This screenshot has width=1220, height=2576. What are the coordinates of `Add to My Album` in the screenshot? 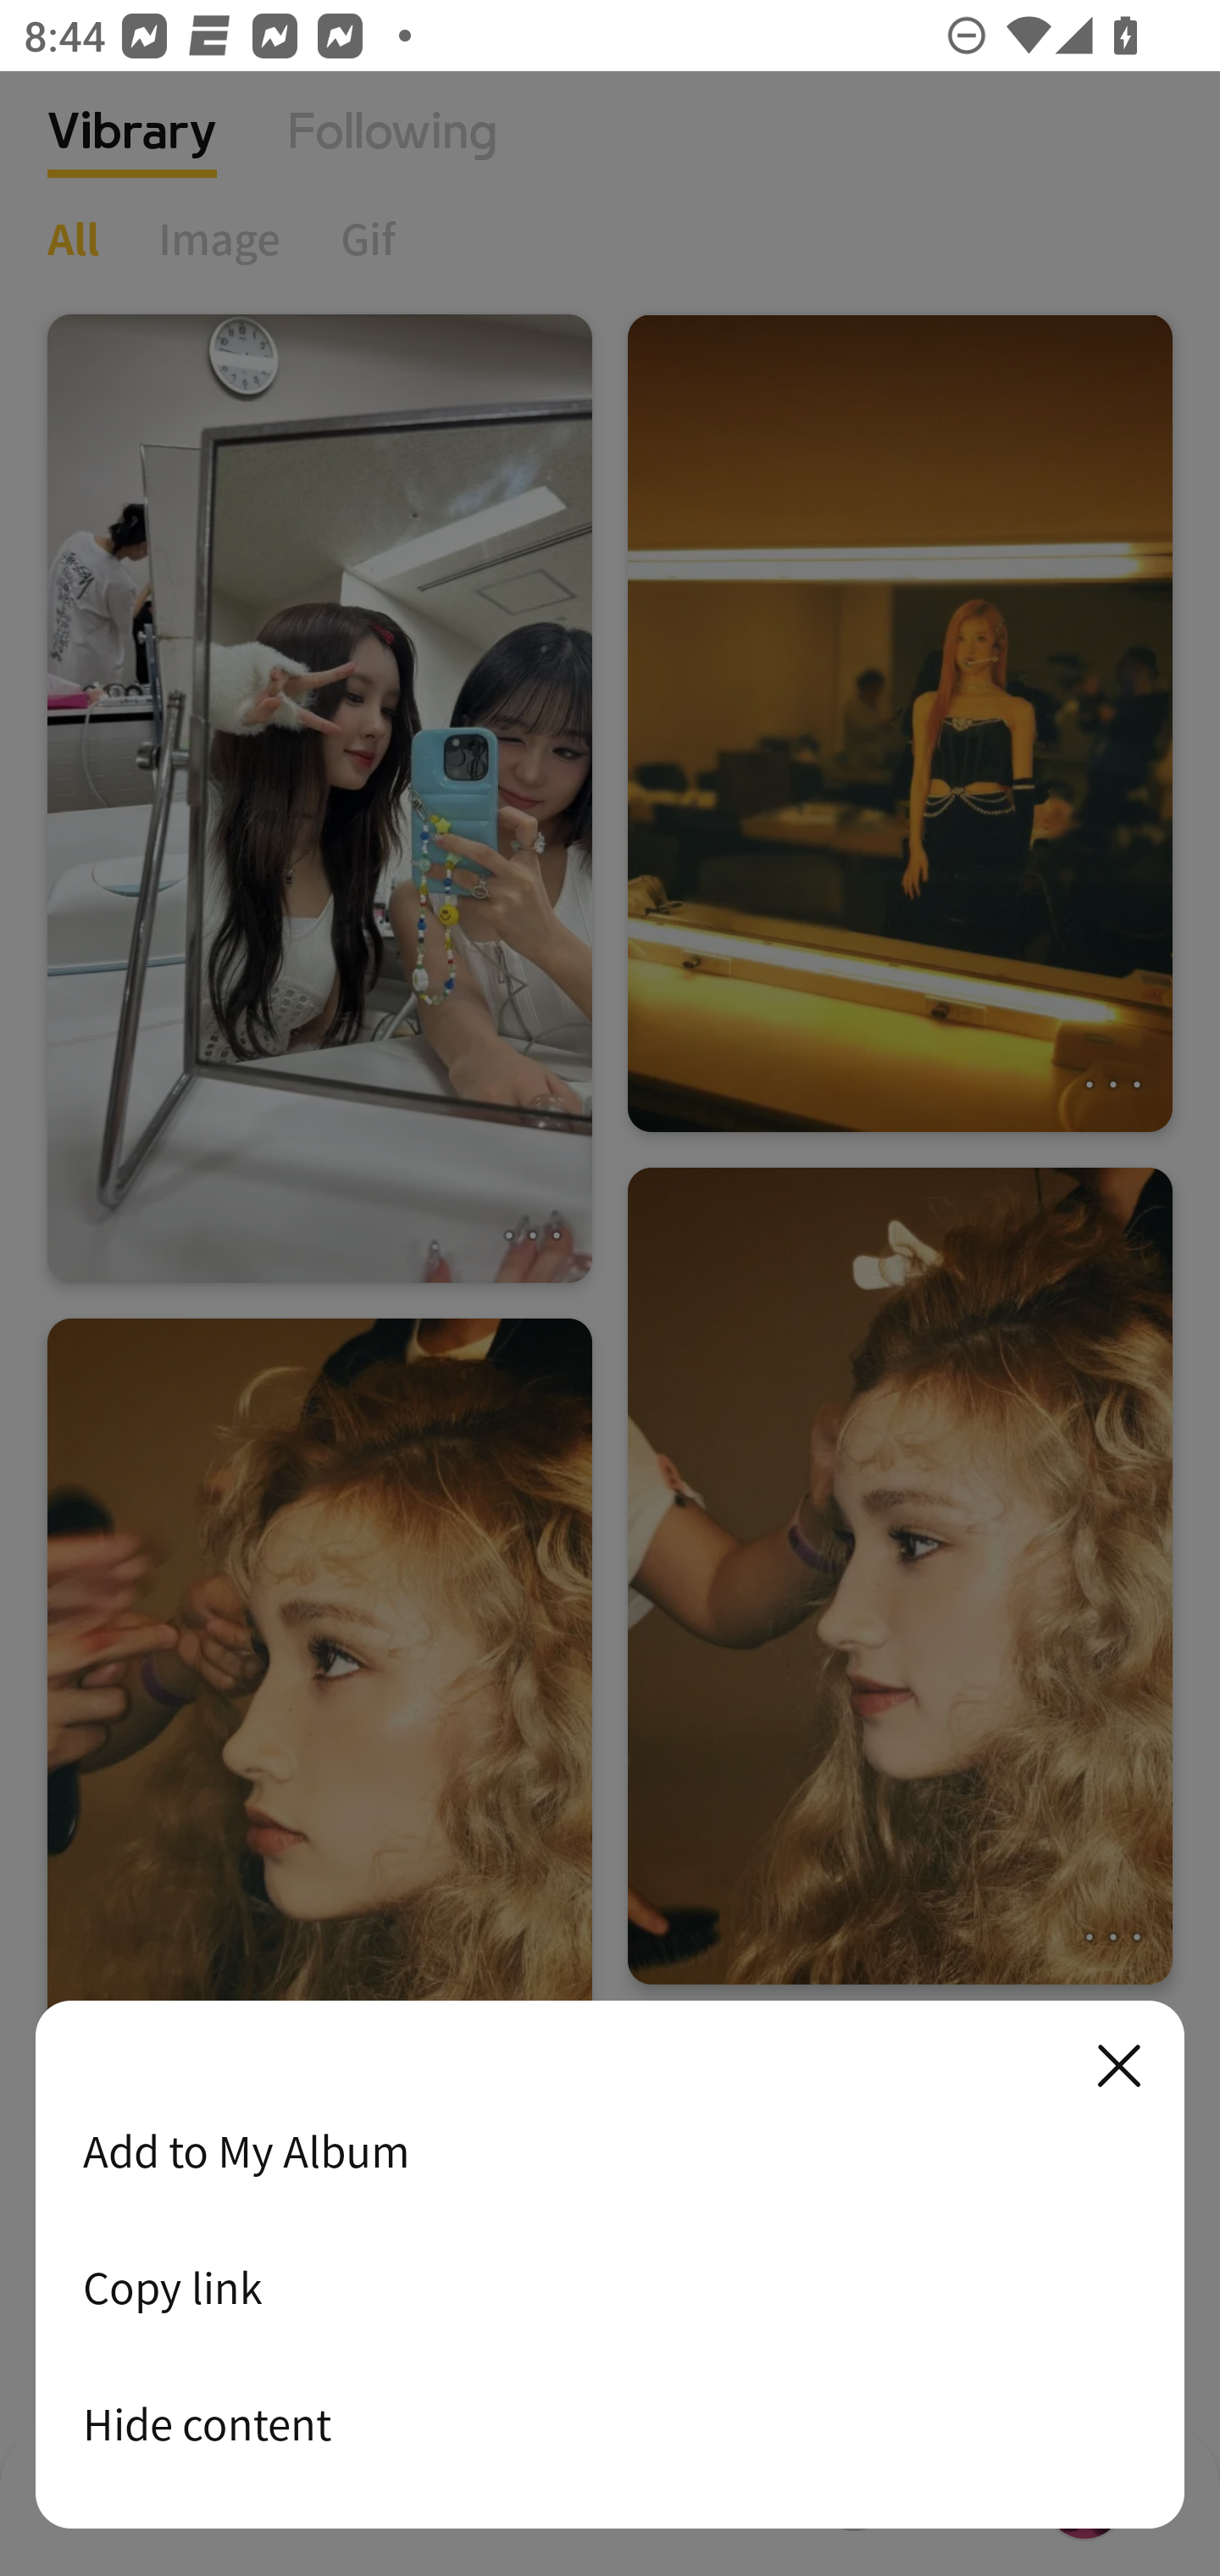 It's located at (610, 2151).